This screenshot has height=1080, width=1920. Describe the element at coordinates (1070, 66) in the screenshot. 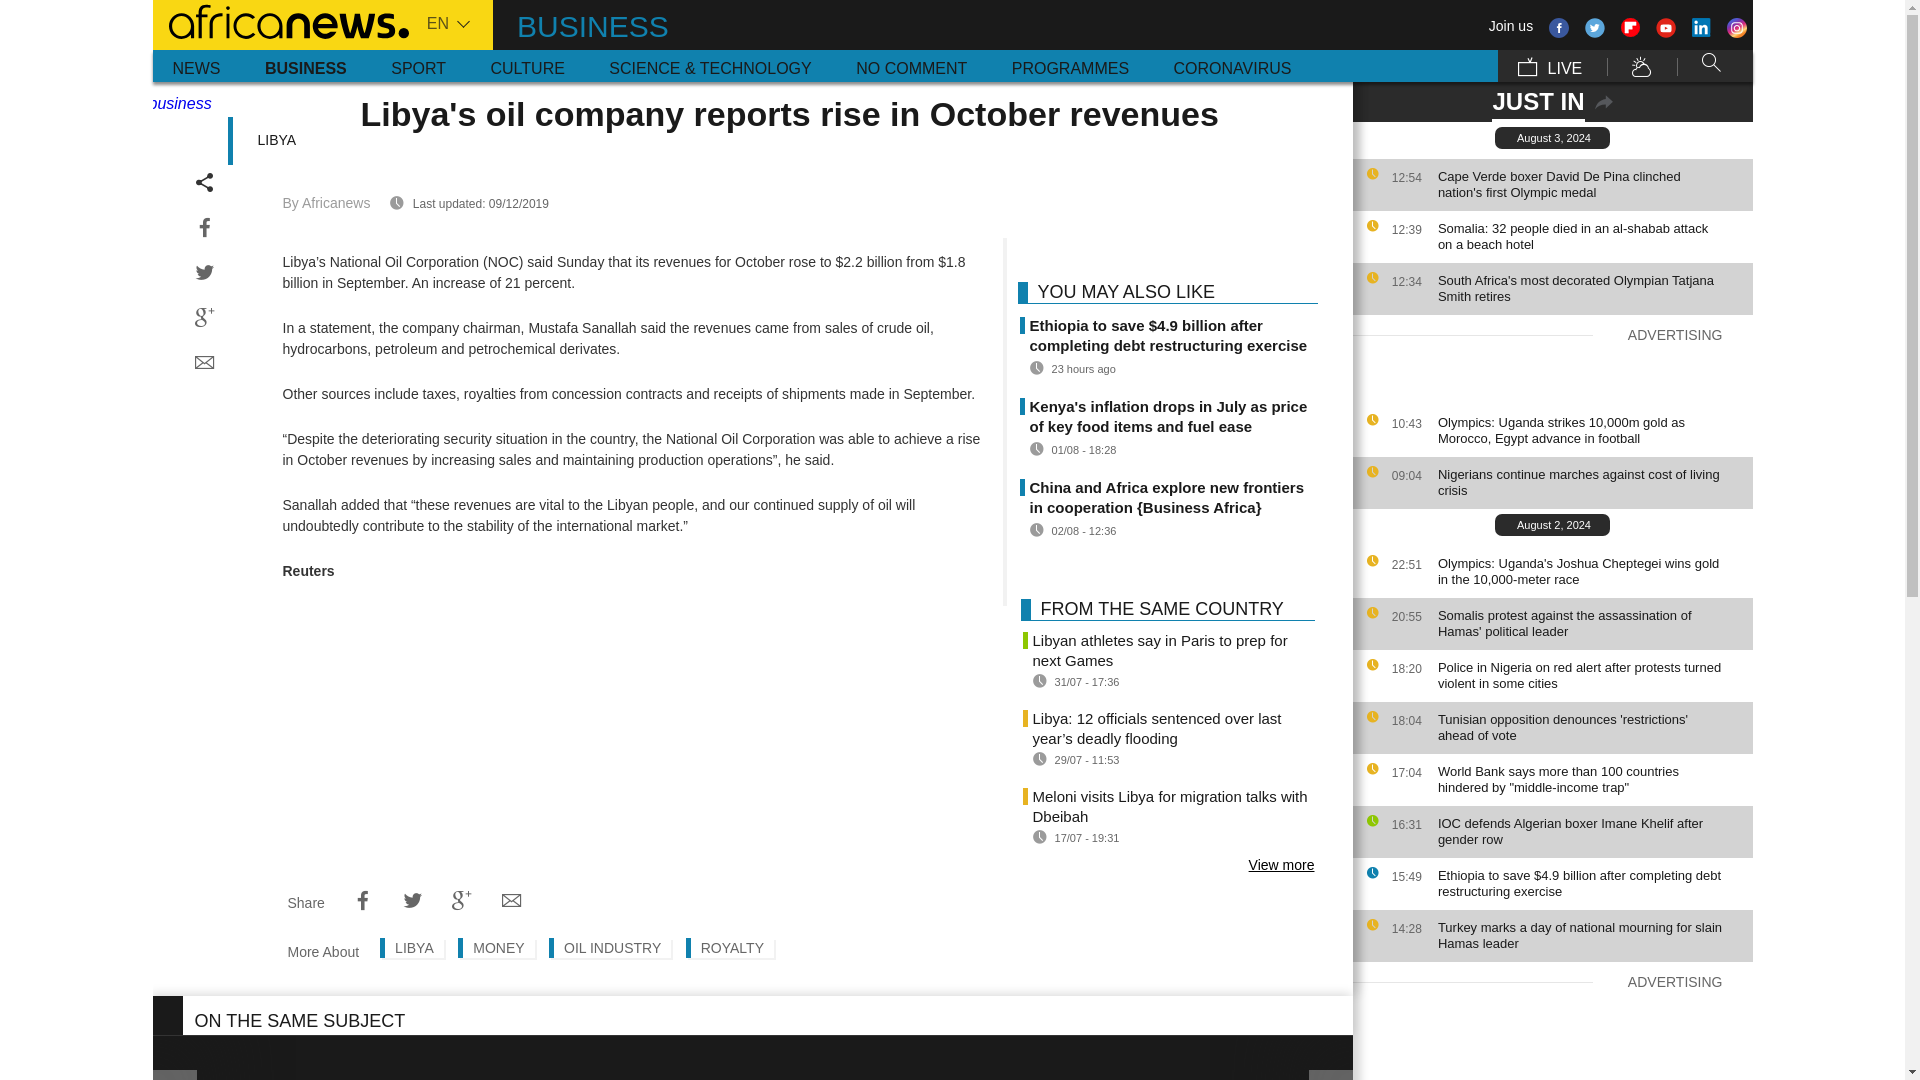

I see `PROGRAMMES` at that location.